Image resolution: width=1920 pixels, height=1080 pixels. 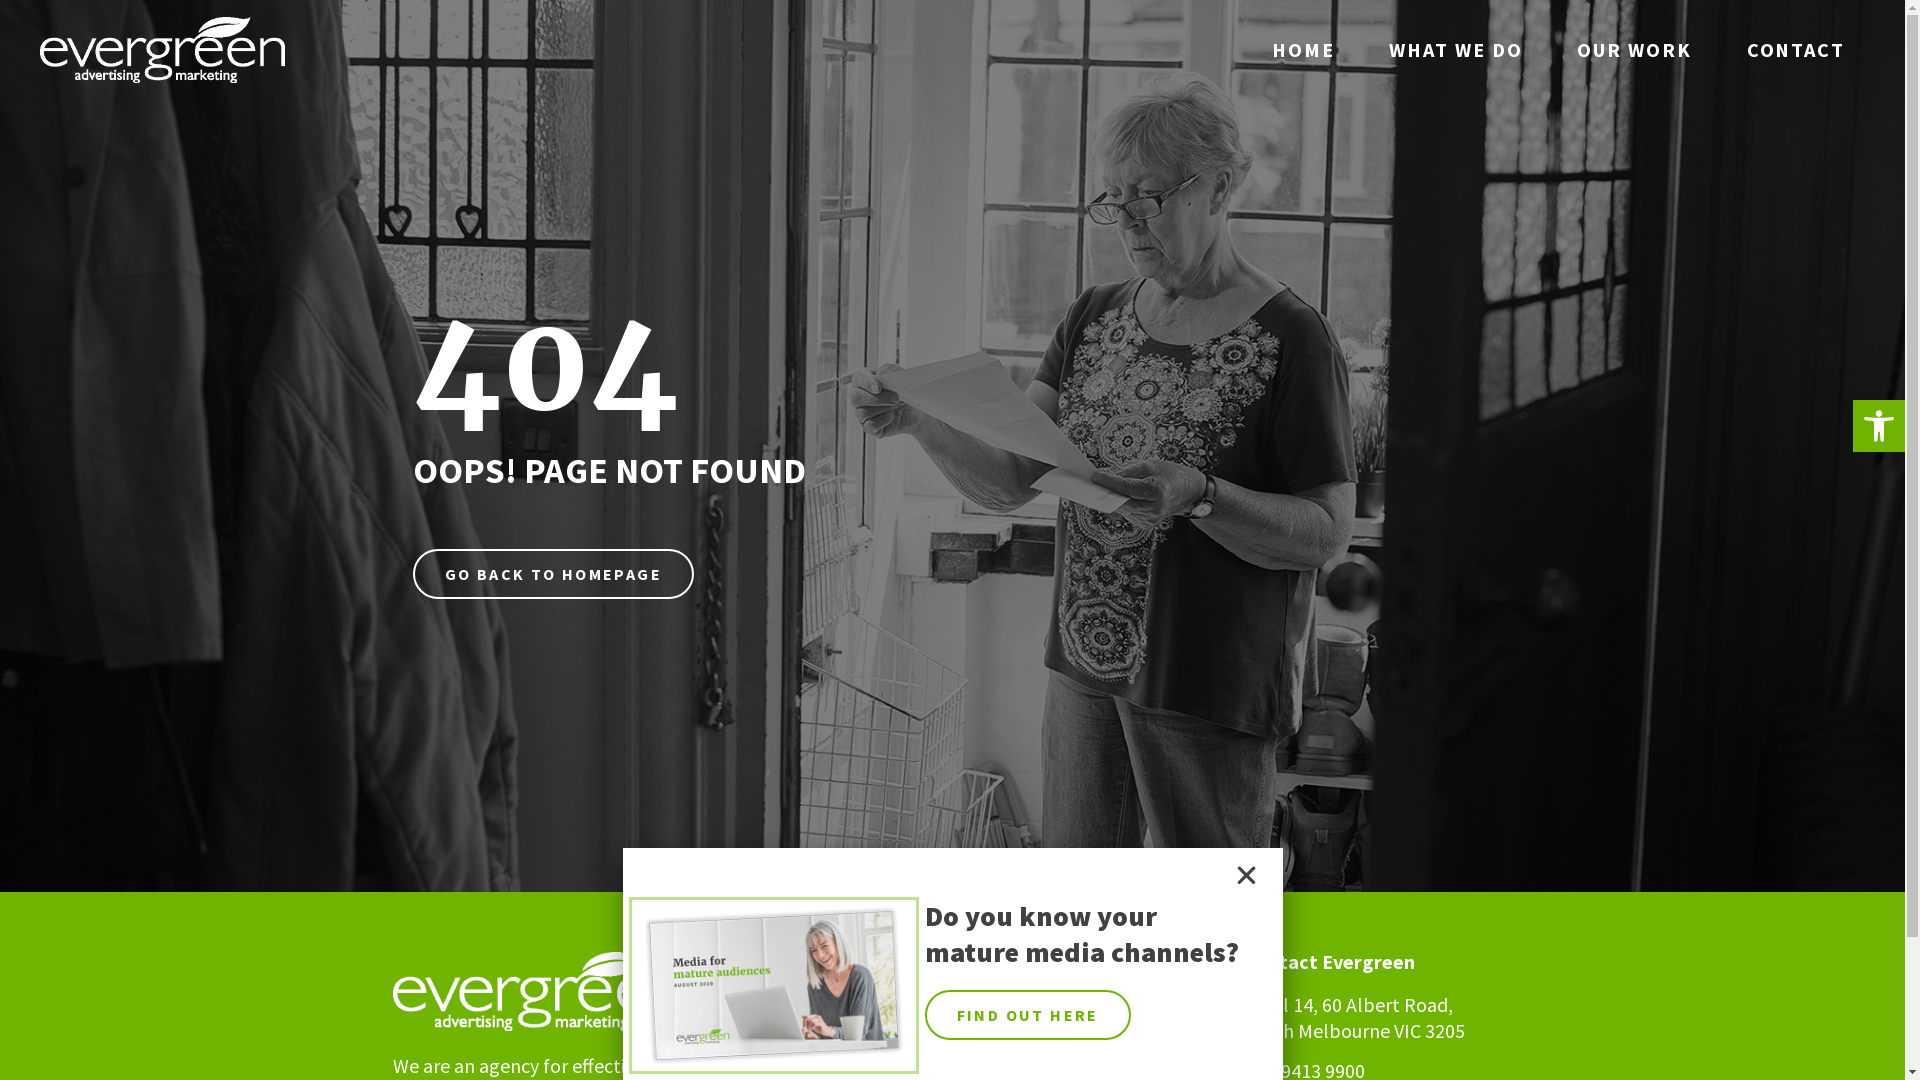 What do you see at coordinates (1092, 1007) in the screenshot?
I see `Gill Walker` at bounding box center [1092, 1007].